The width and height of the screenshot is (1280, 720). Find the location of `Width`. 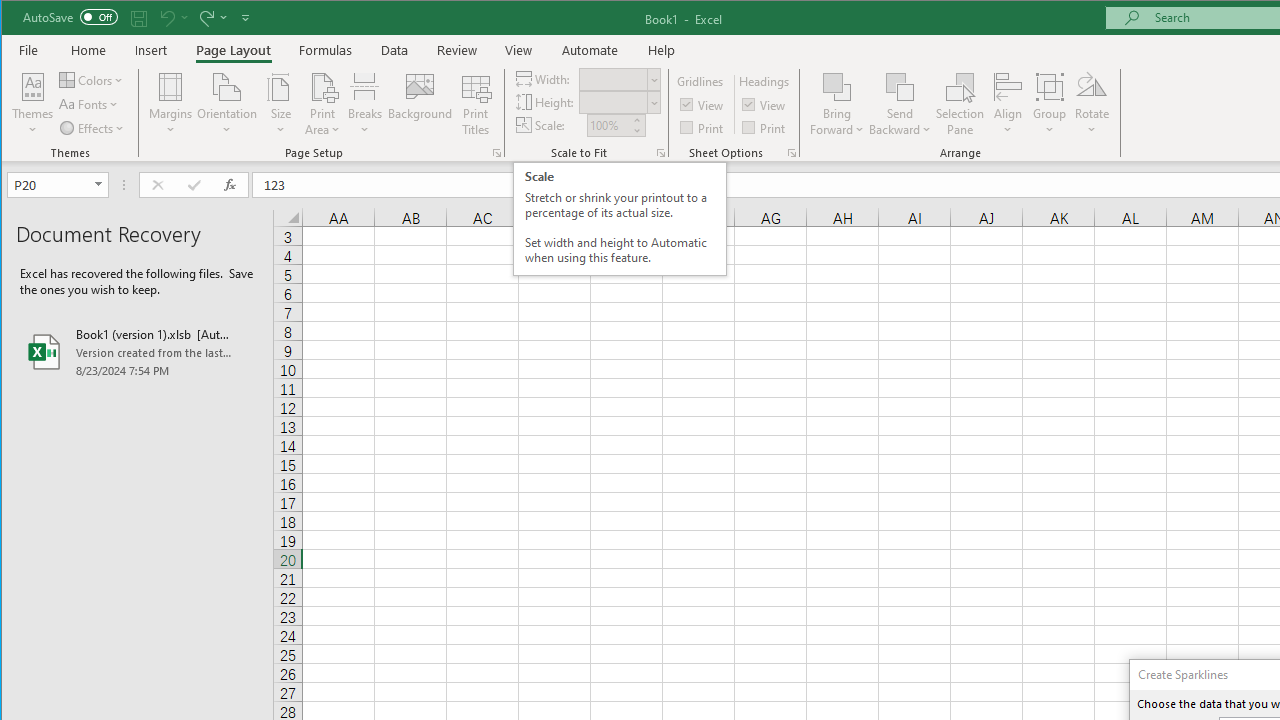

Width is located at coordinates (619, 78).